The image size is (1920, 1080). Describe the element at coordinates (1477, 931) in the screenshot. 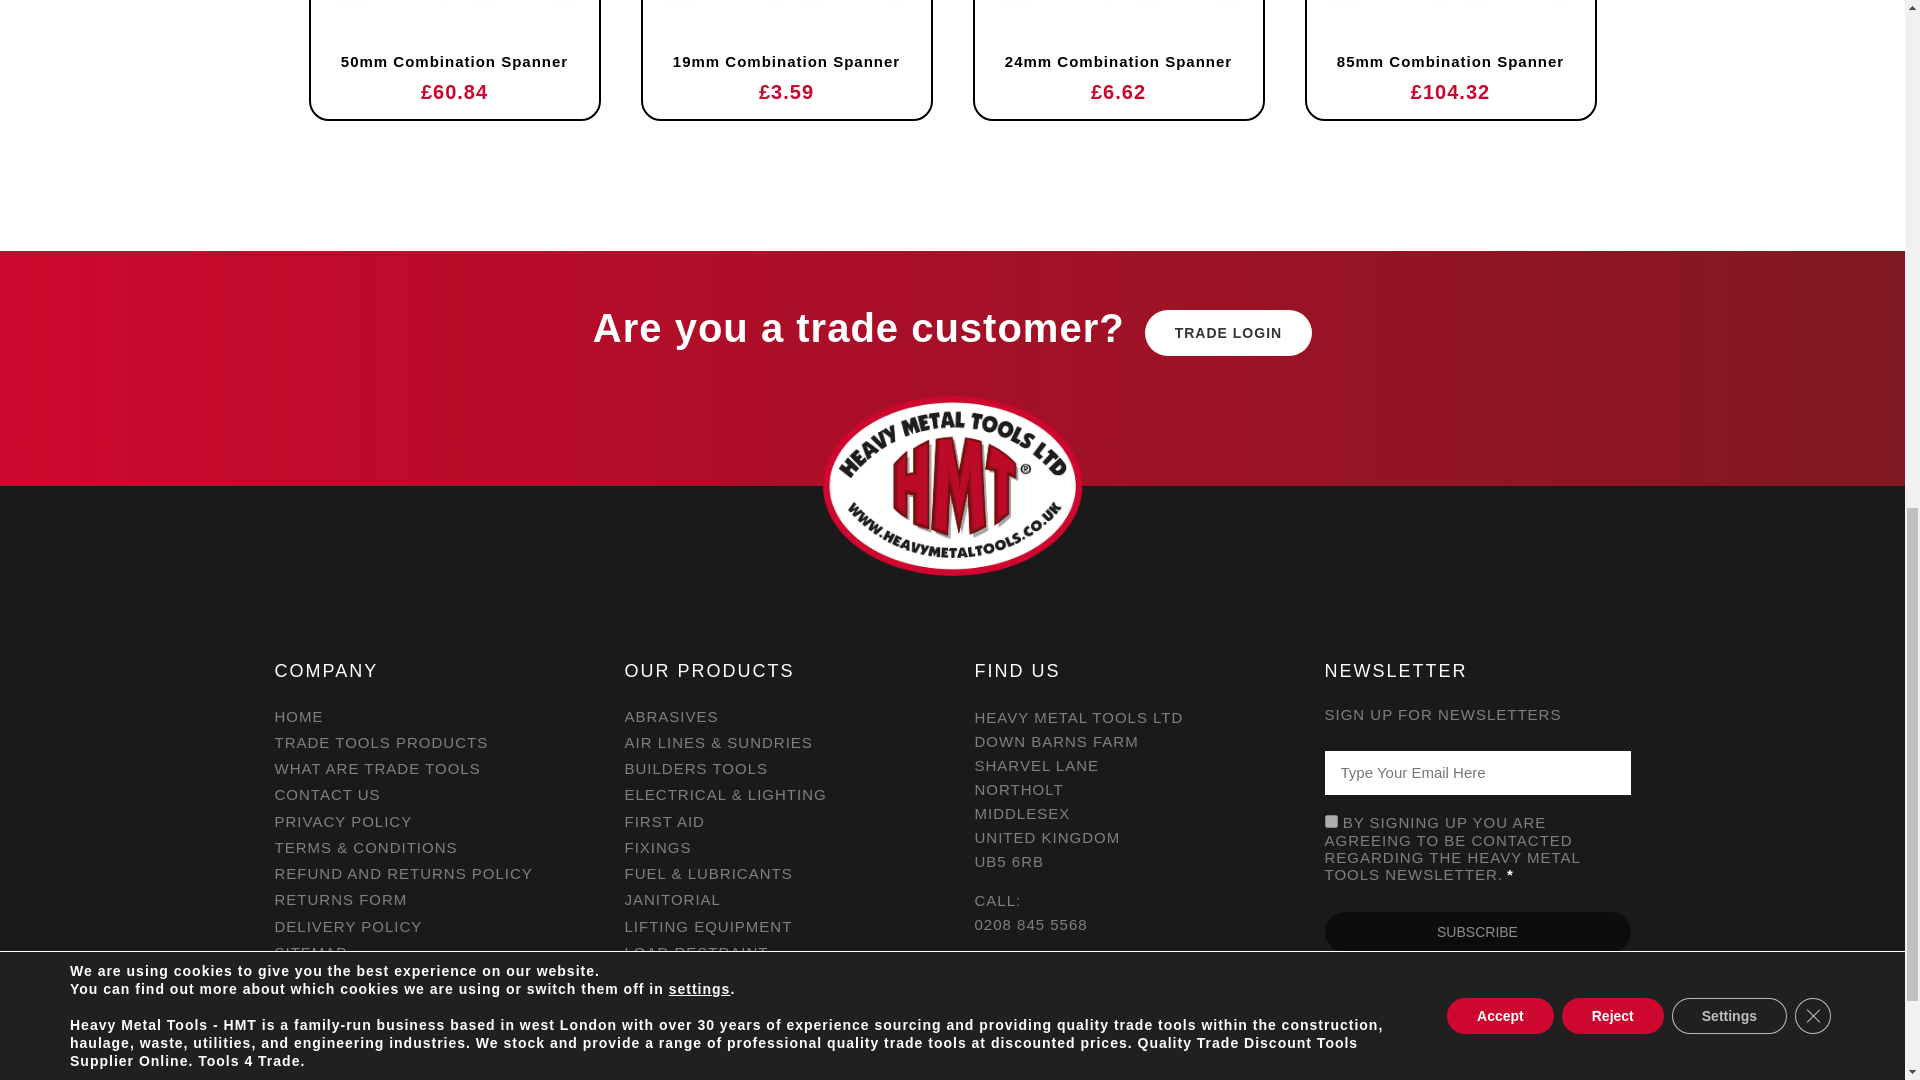

I see `Subscribe` at that location.